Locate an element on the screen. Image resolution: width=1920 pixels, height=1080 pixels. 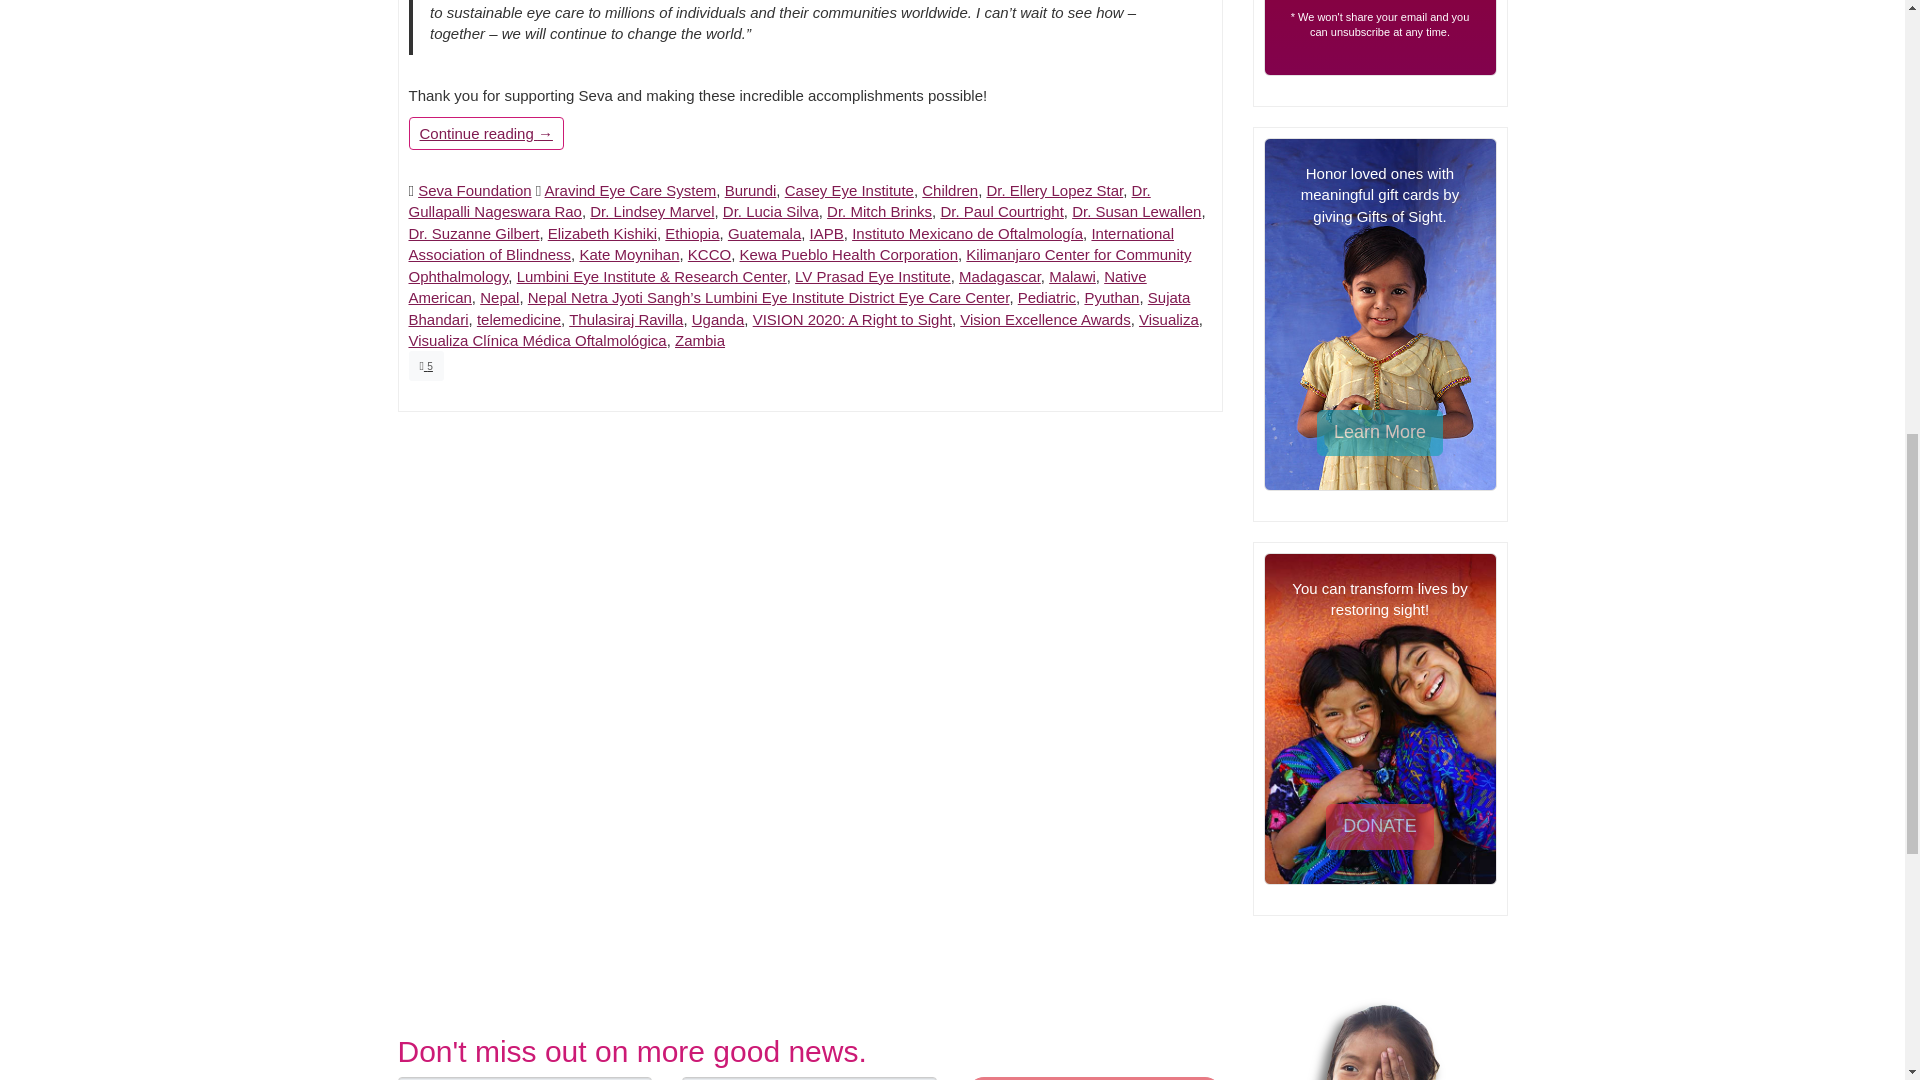
Burundi is located at coordinates (751, 190).